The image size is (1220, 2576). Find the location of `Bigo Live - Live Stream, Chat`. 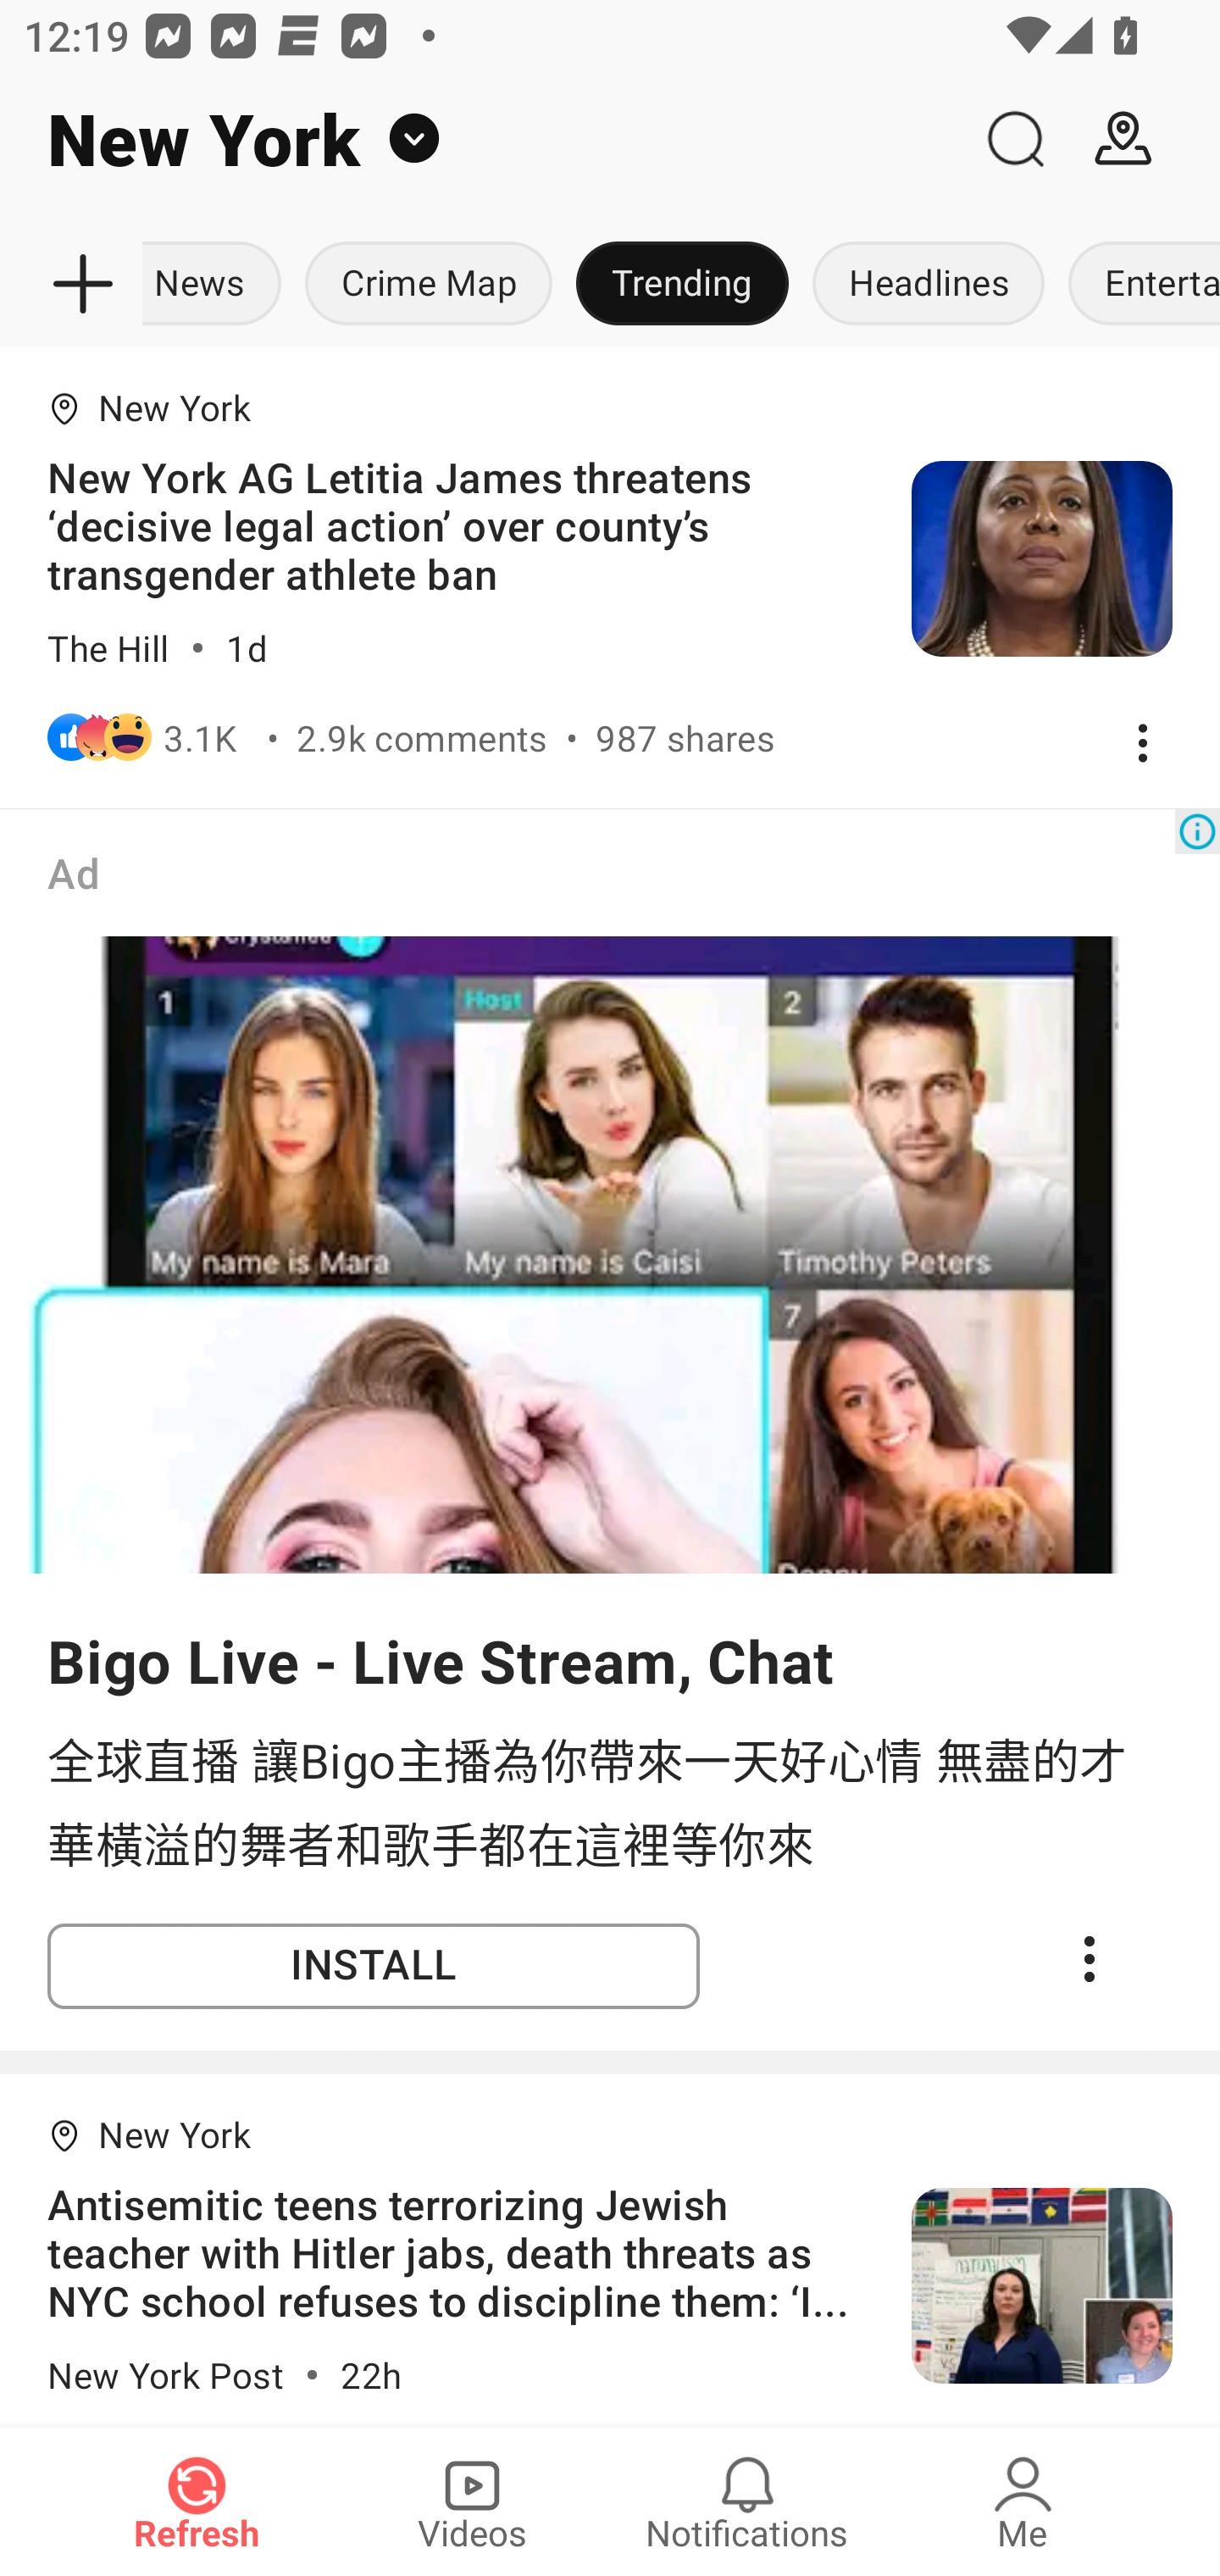

Bigo Live - Live Stream, Chat is located at coordinates (441, 1660).